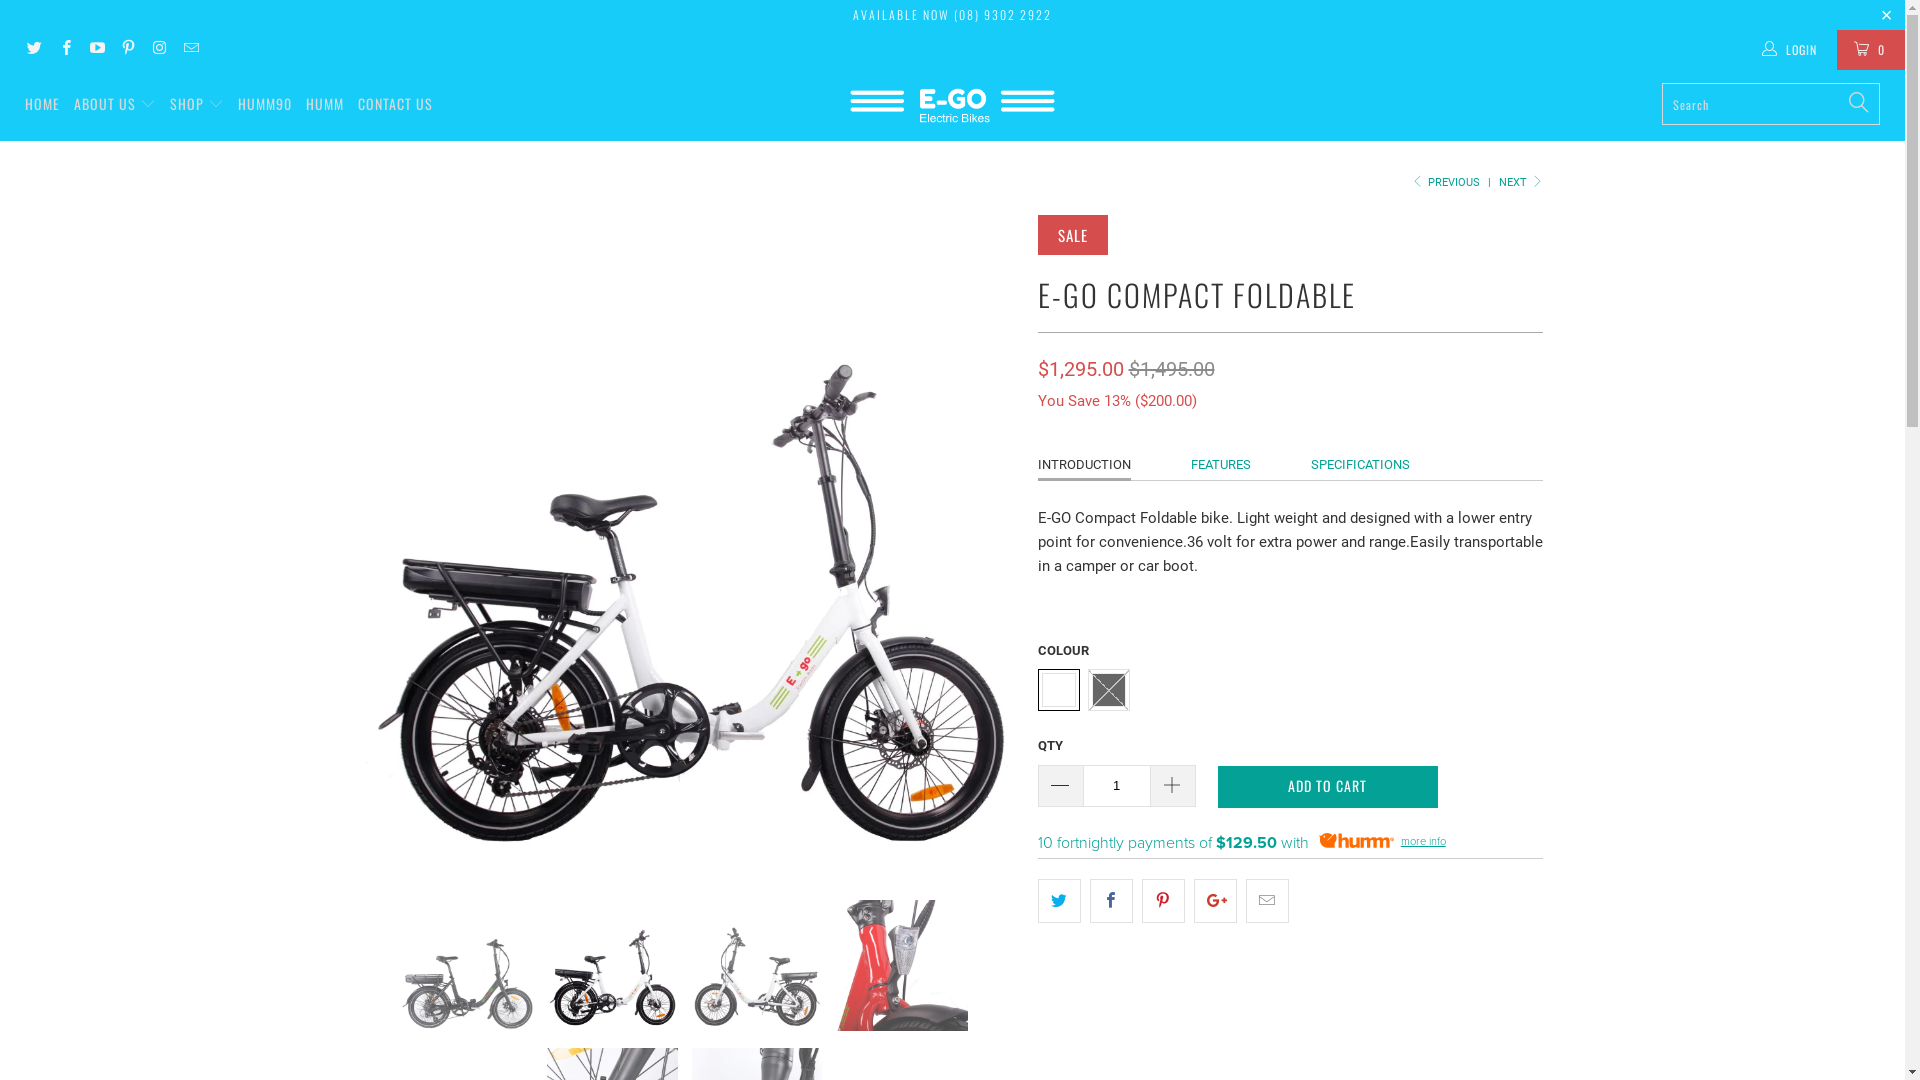  What do you see at coordinates (34, 50) in the screenshot?
I see `E-GO Electric Bikes on Twitter` at bounding box center [34, 50].